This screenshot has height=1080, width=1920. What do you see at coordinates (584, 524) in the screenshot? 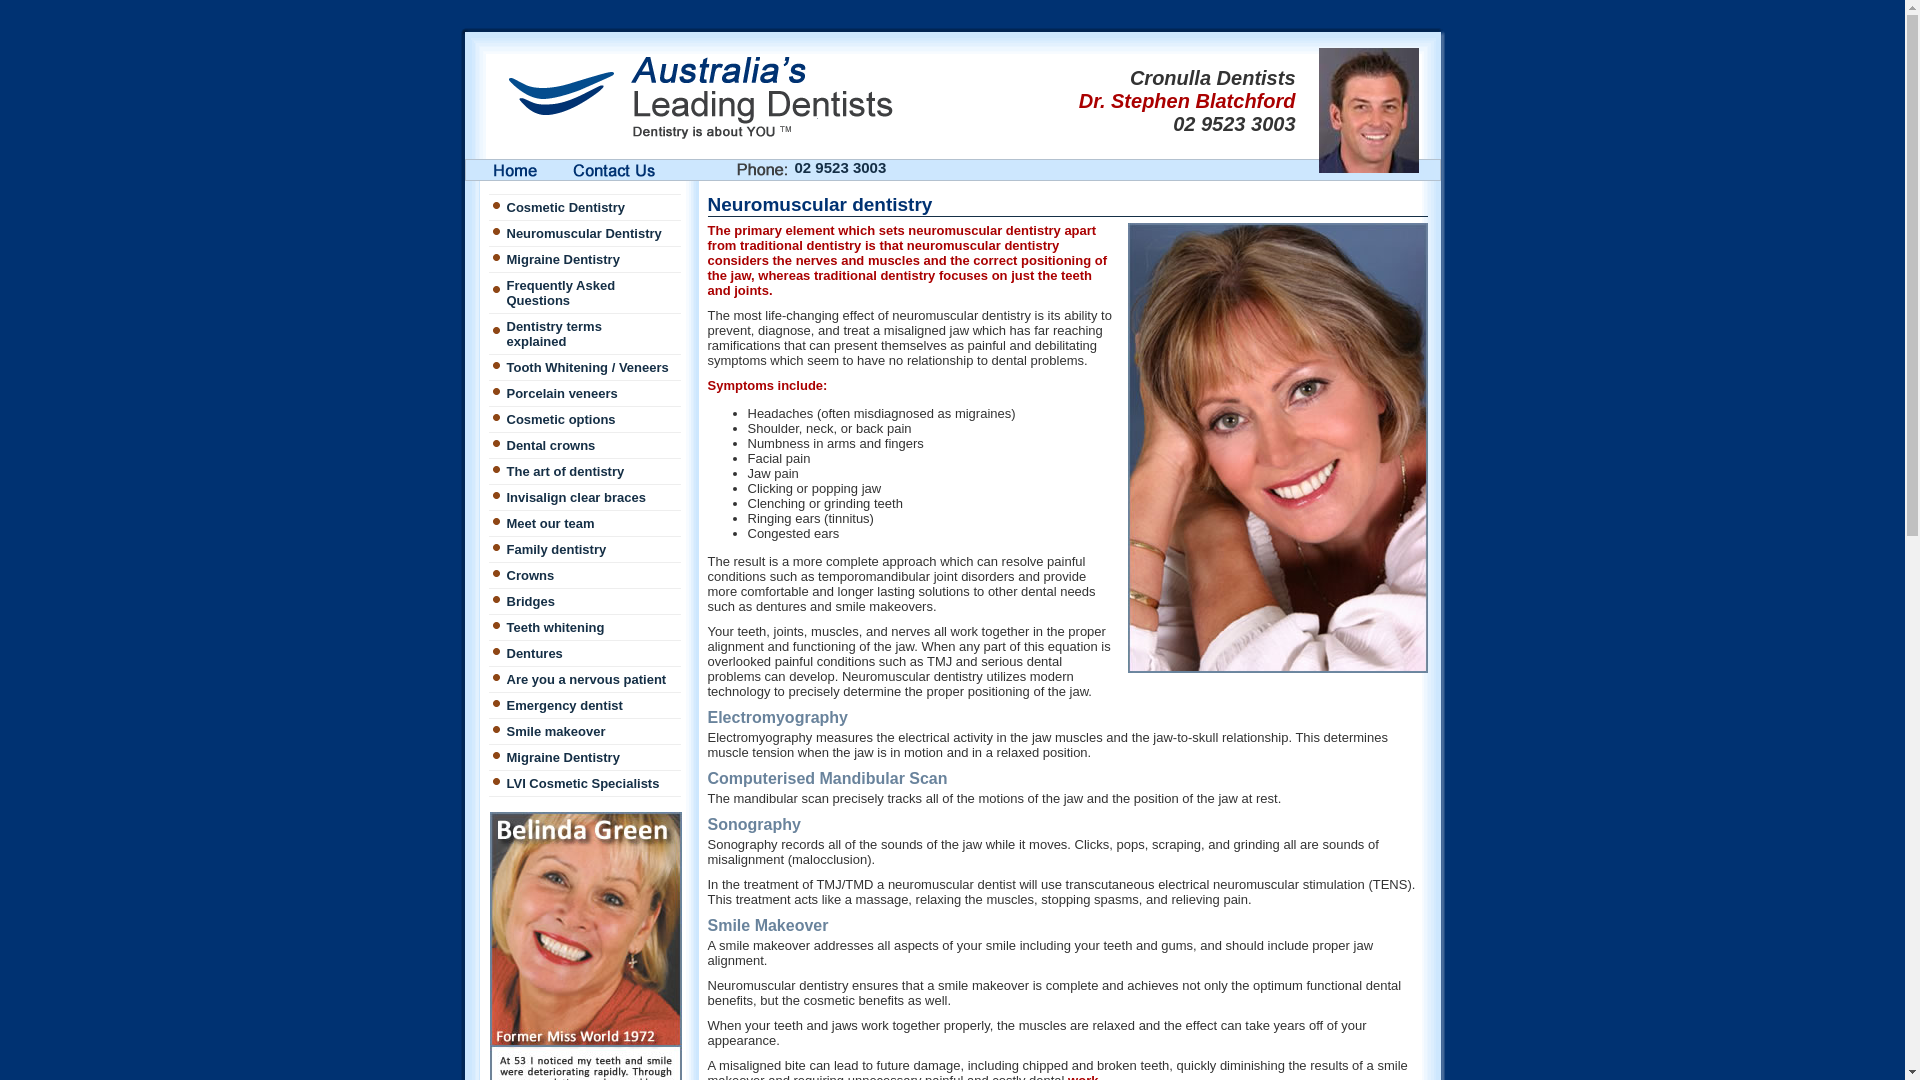
I see `Meet our team` at bounding box center [584, 524].